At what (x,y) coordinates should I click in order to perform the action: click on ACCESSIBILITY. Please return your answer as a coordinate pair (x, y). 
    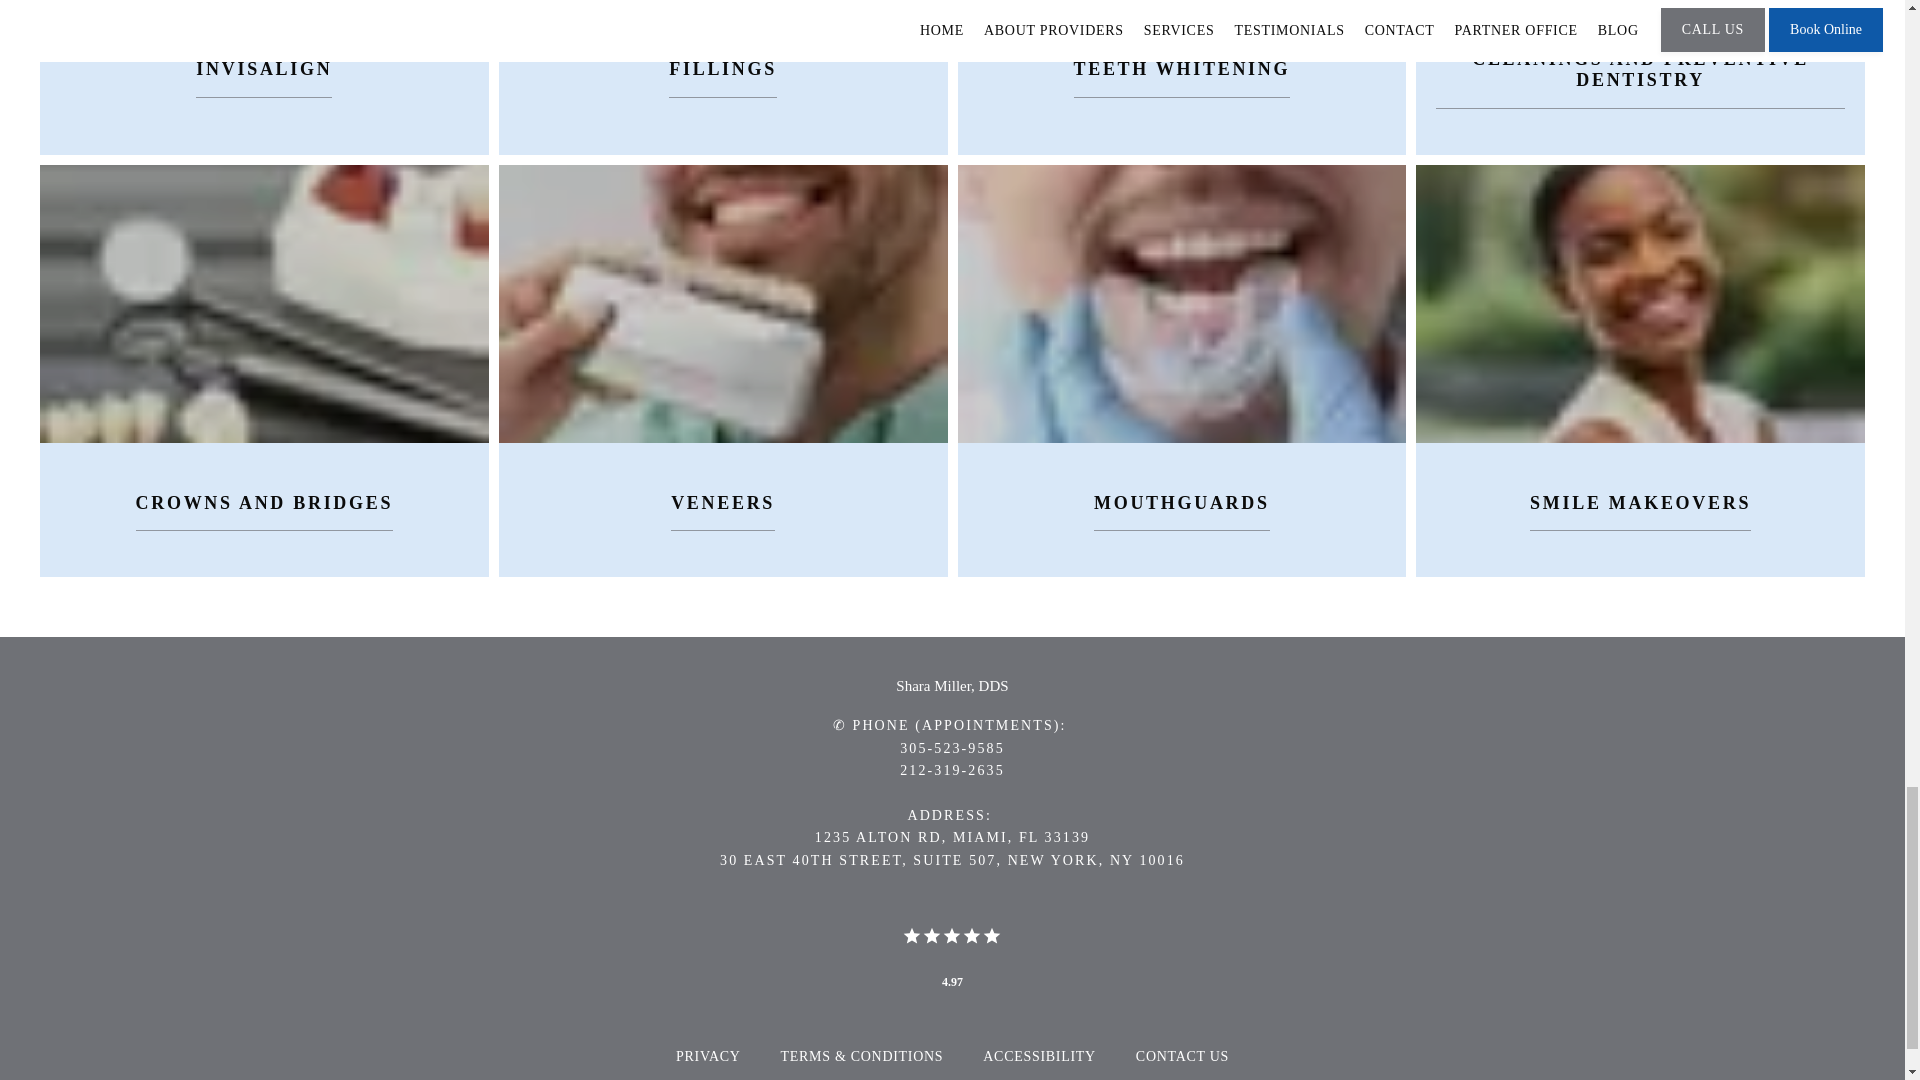
    Looking at the image, I should click on (1040, 1056).